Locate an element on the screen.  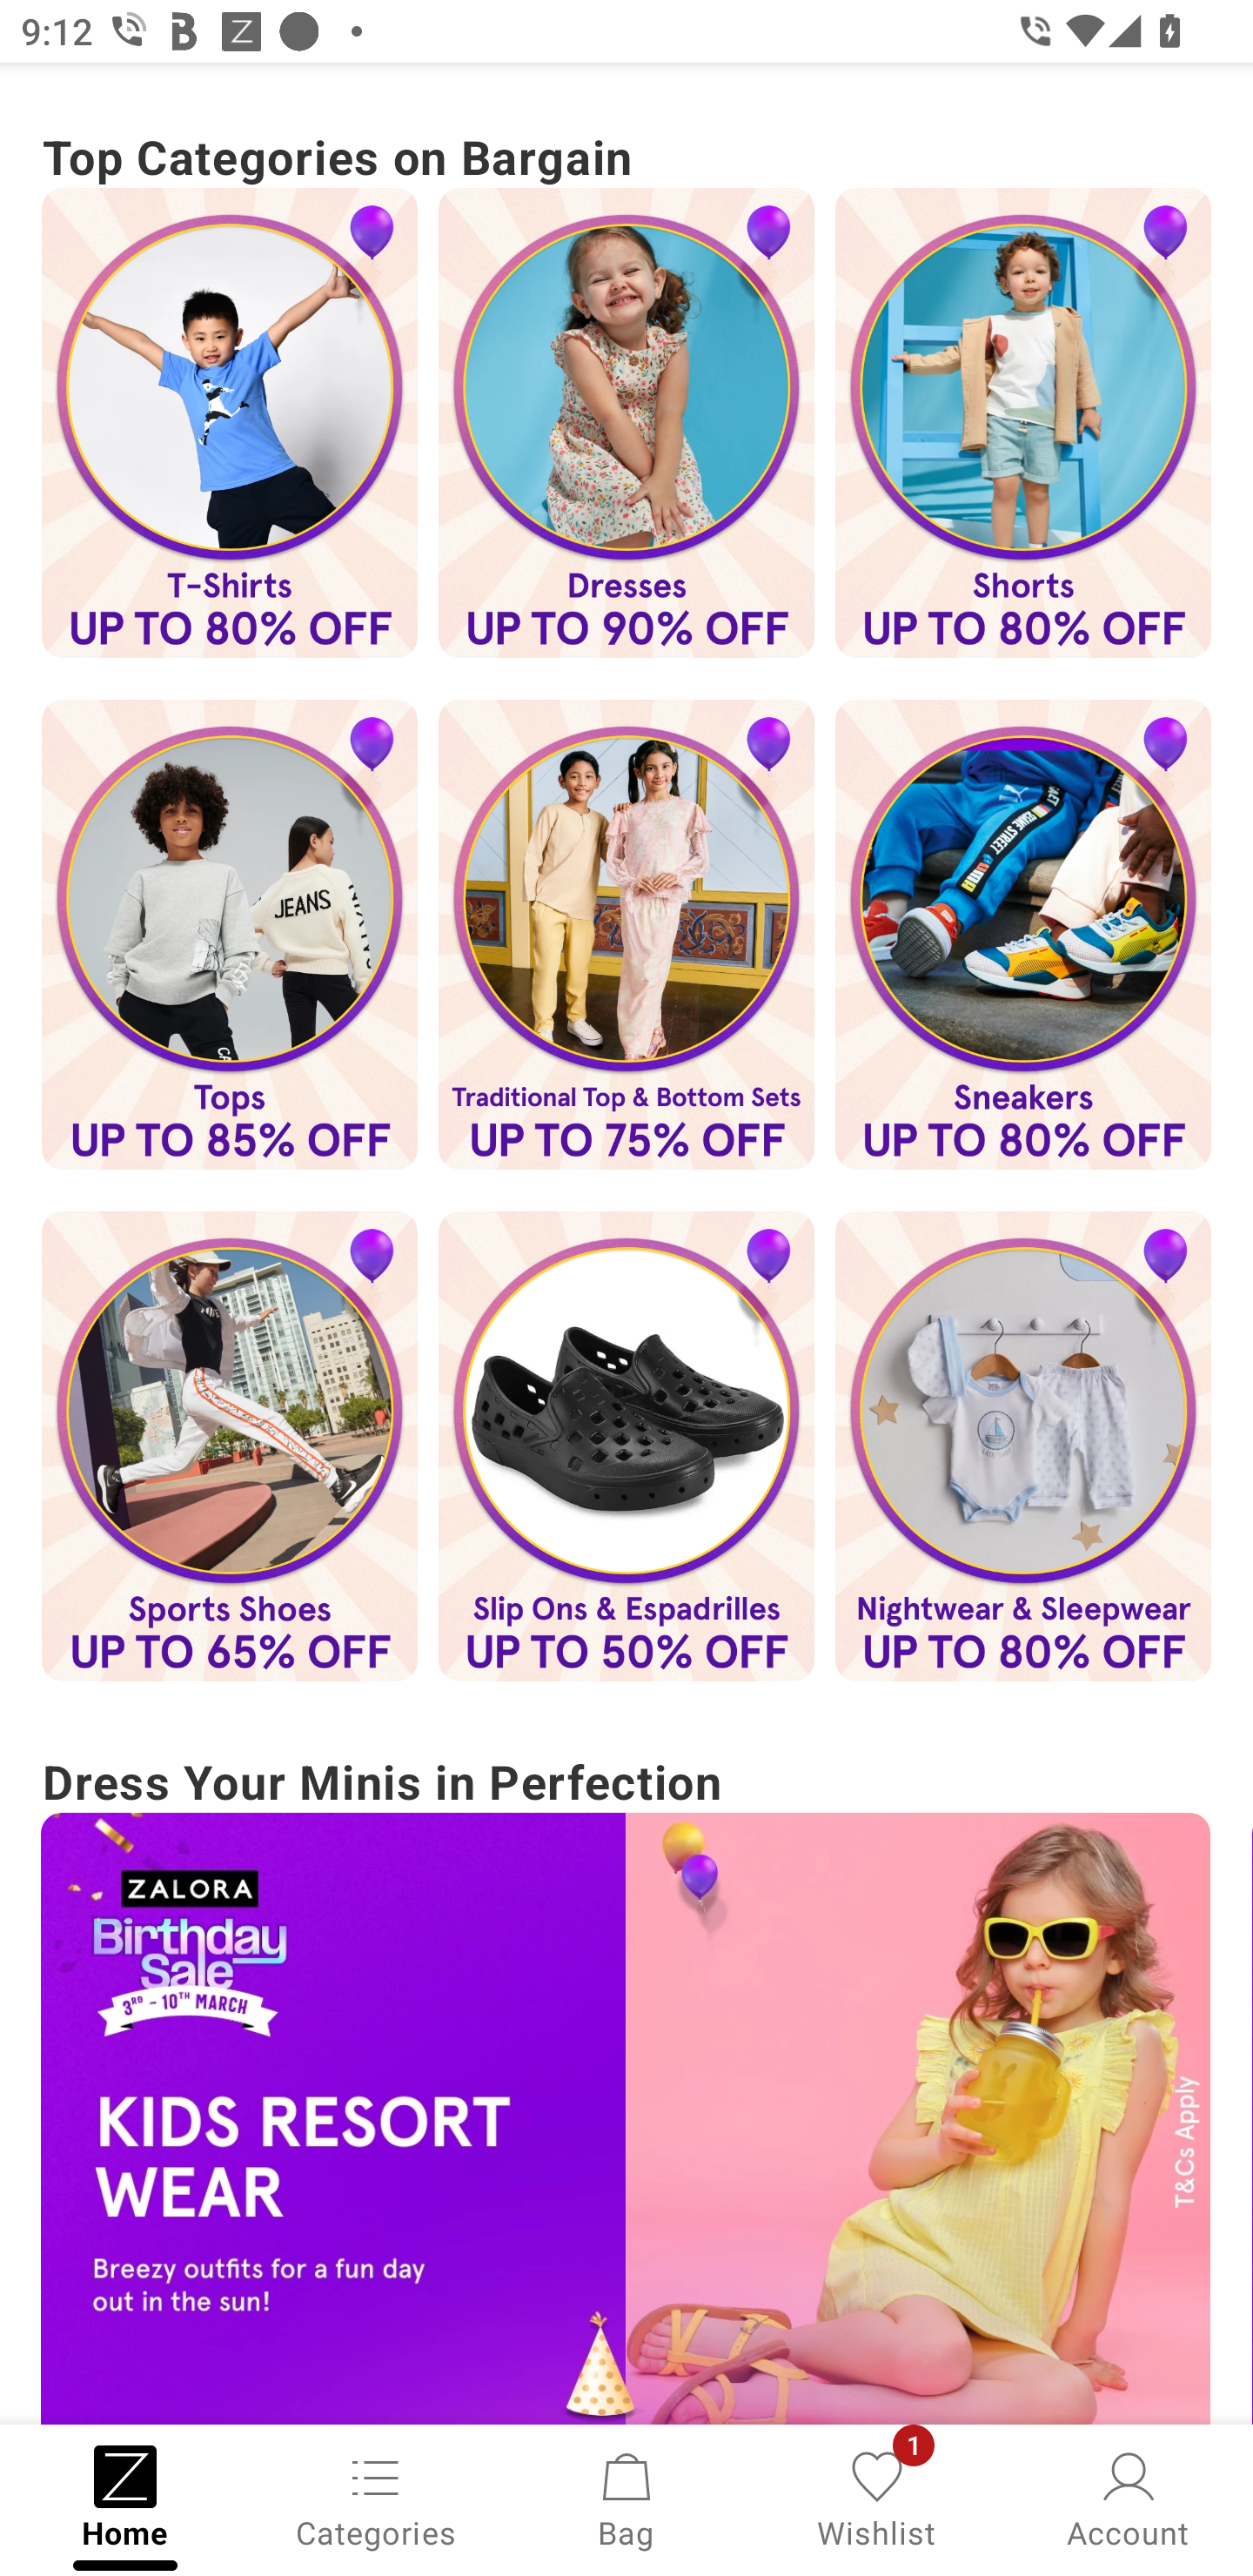
Campaign banner is located at coordinates (1023, 422).